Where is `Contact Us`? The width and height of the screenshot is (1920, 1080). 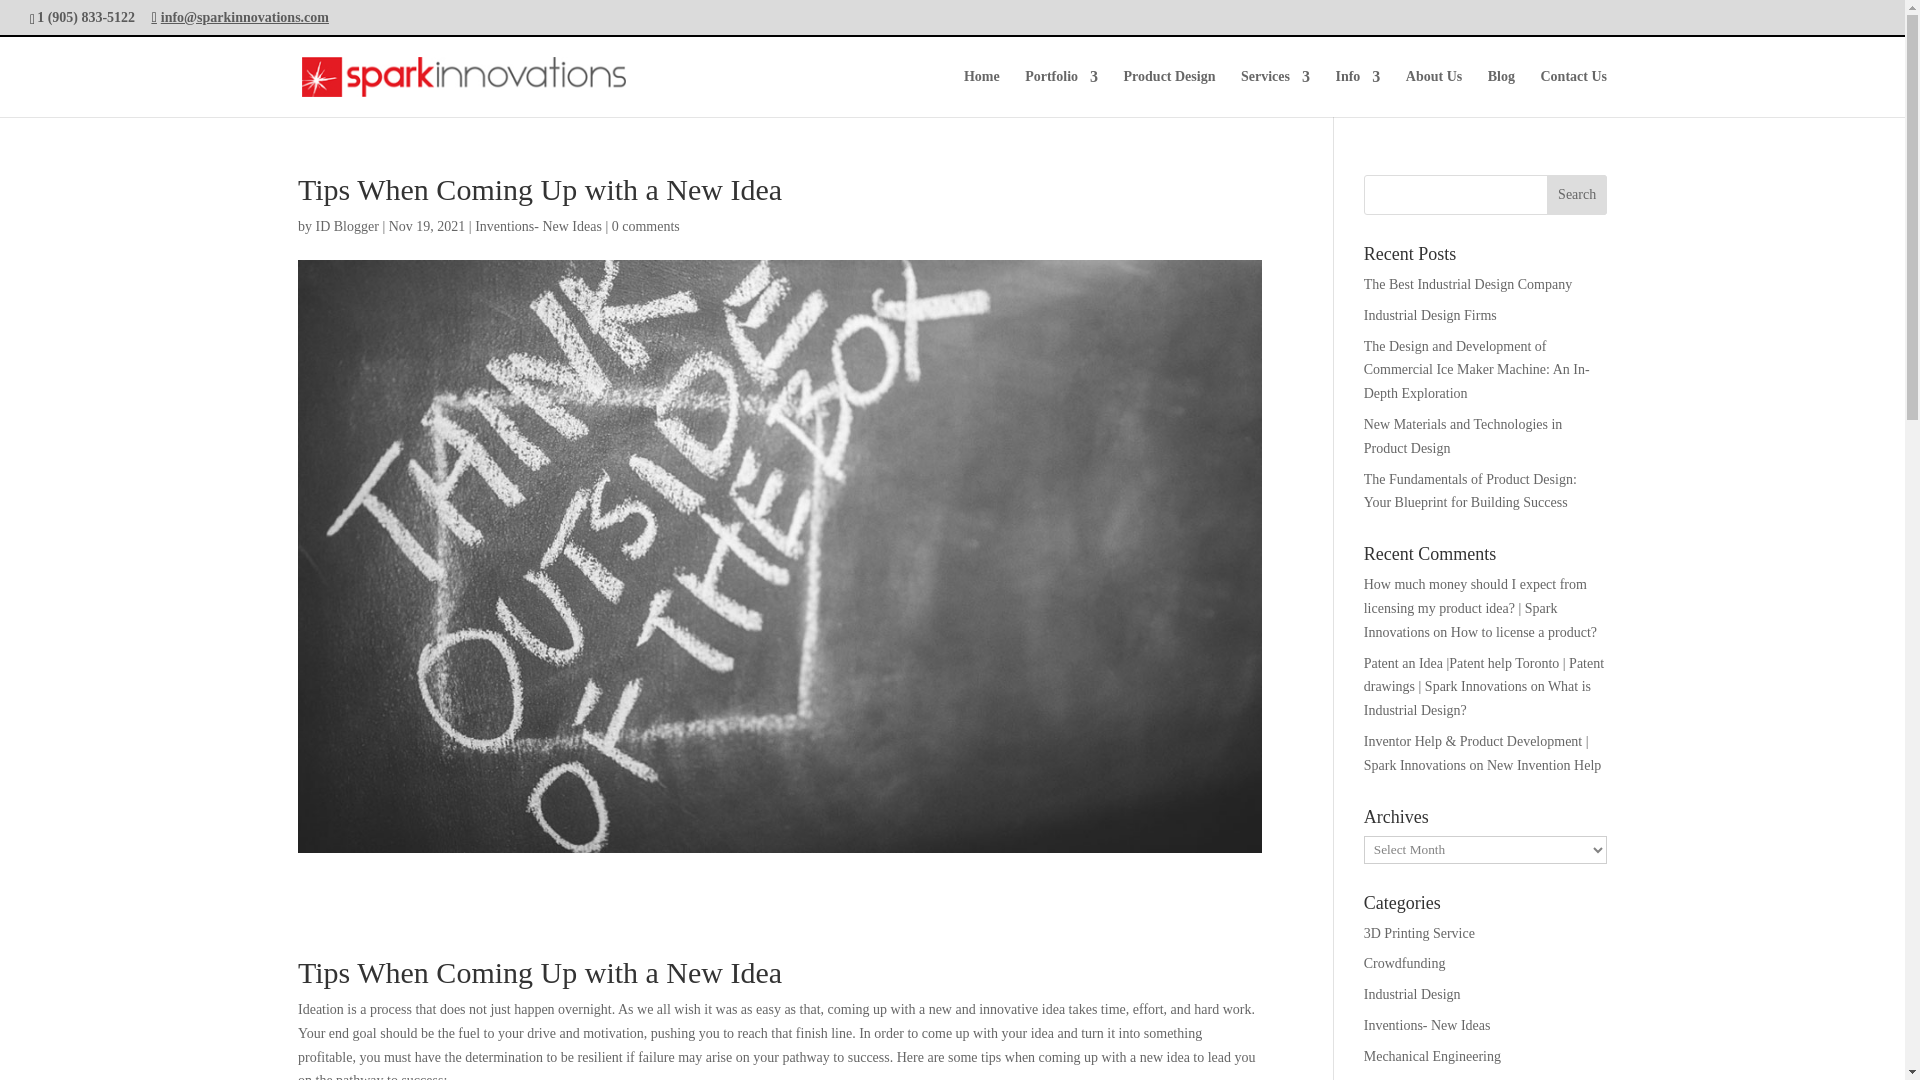 Contact Us is located at coordinates (1573, 93).